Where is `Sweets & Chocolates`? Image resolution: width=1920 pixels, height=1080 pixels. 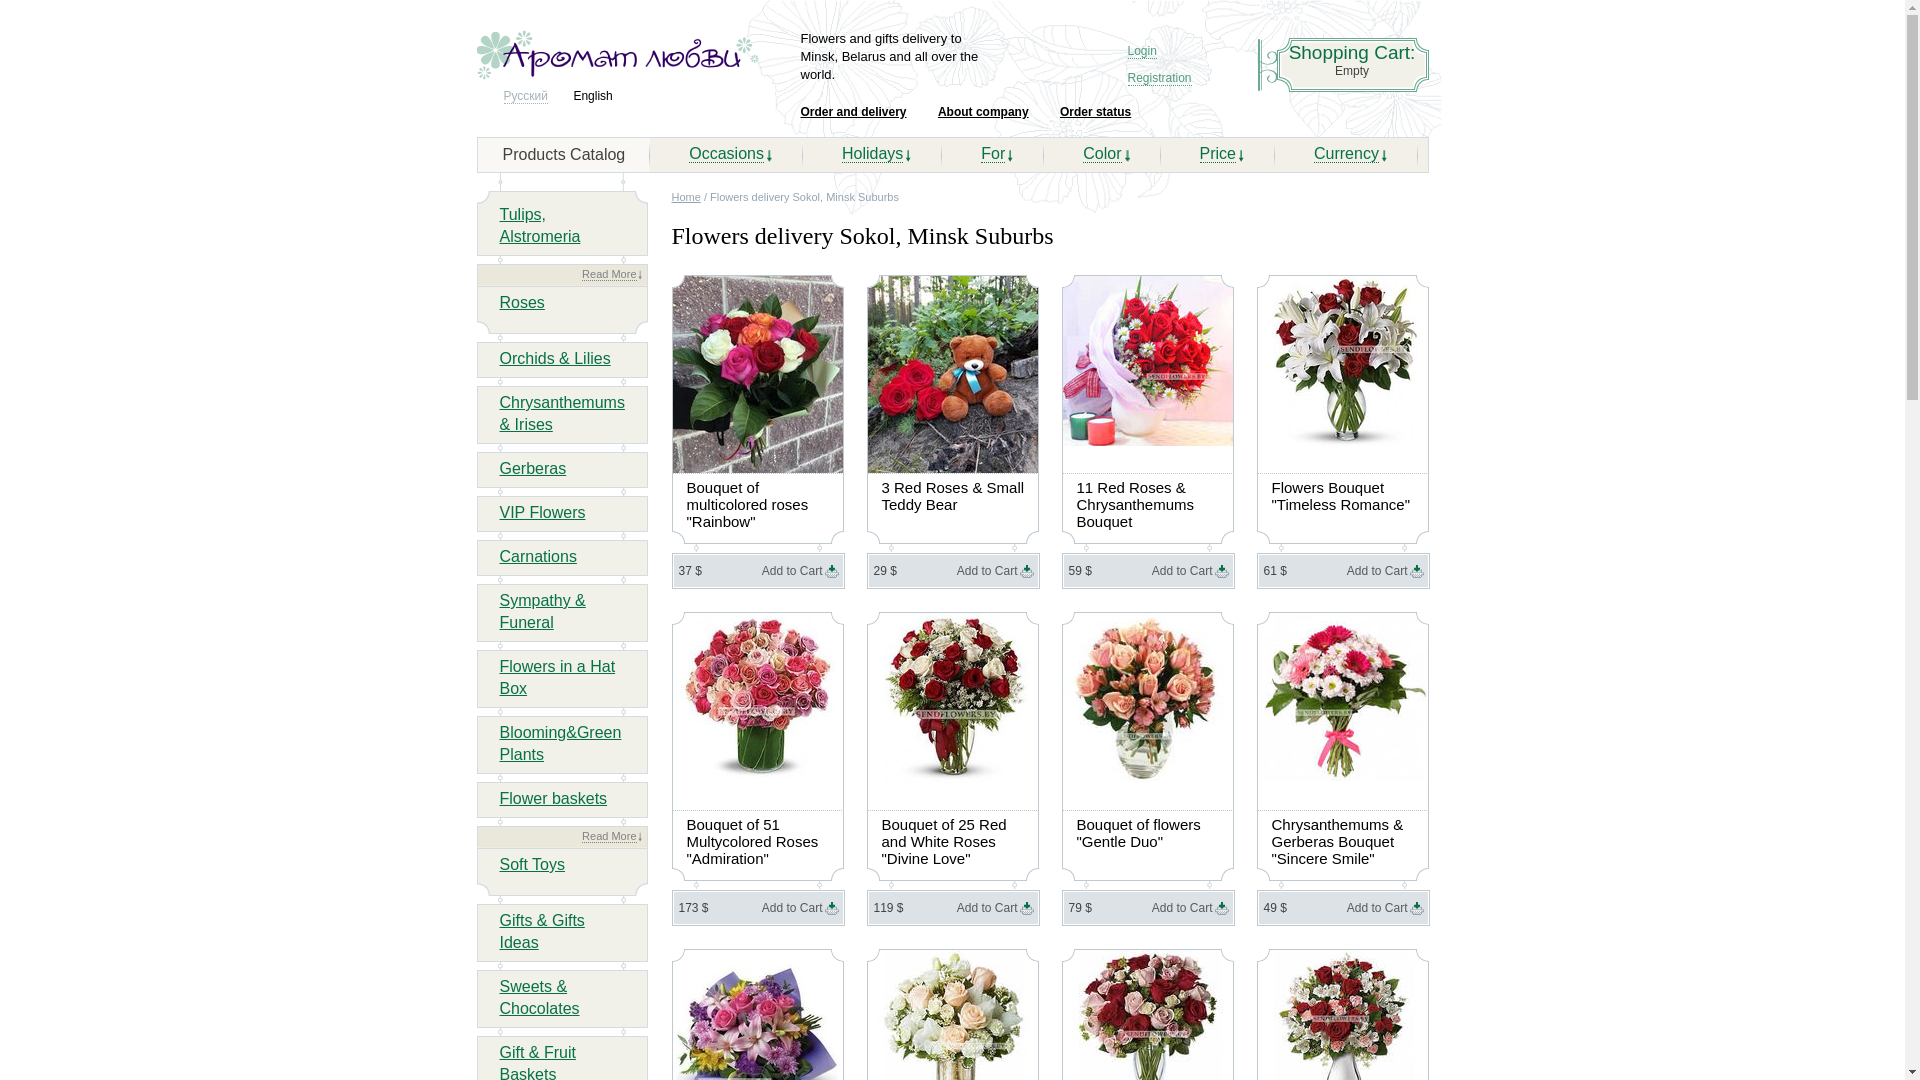 Sweets & Chocolates is located at coordinates (540, 998).